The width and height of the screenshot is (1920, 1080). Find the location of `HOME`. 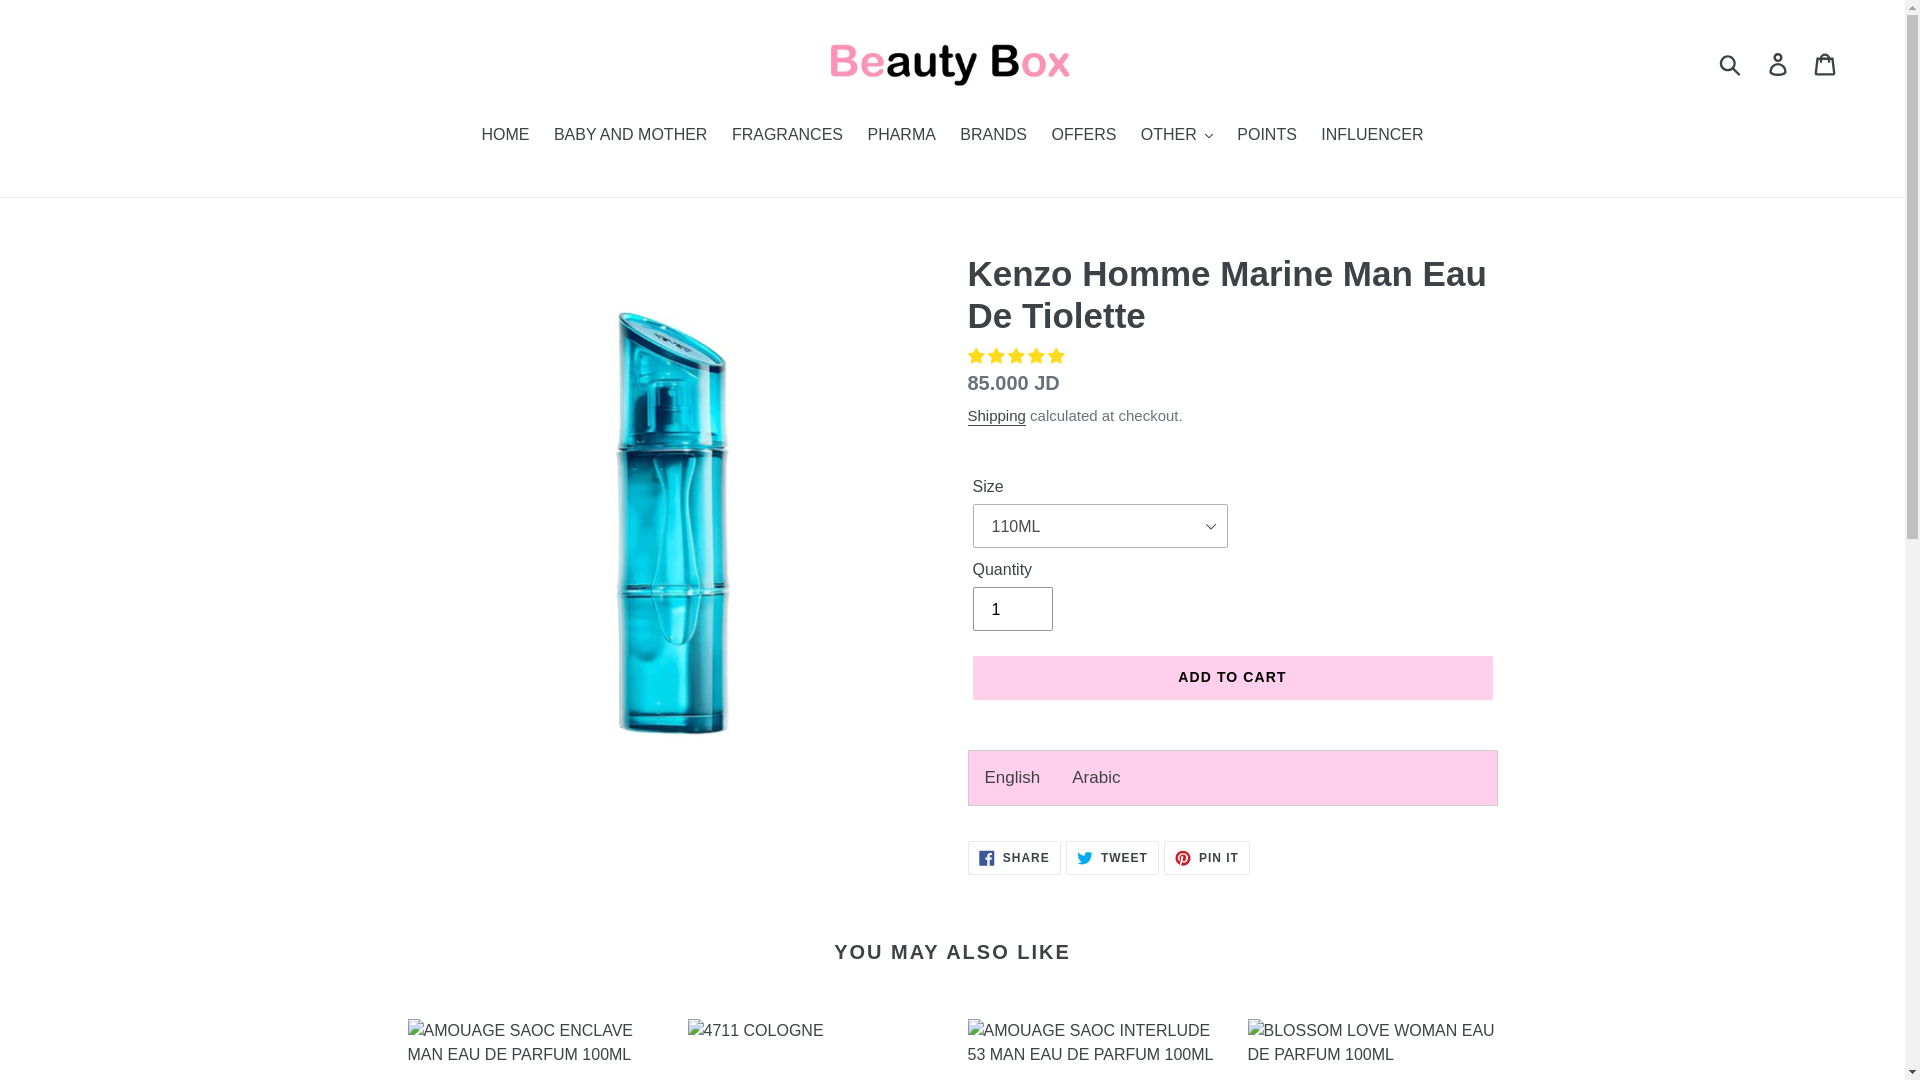

HOME is located at coordinates (504, 136).